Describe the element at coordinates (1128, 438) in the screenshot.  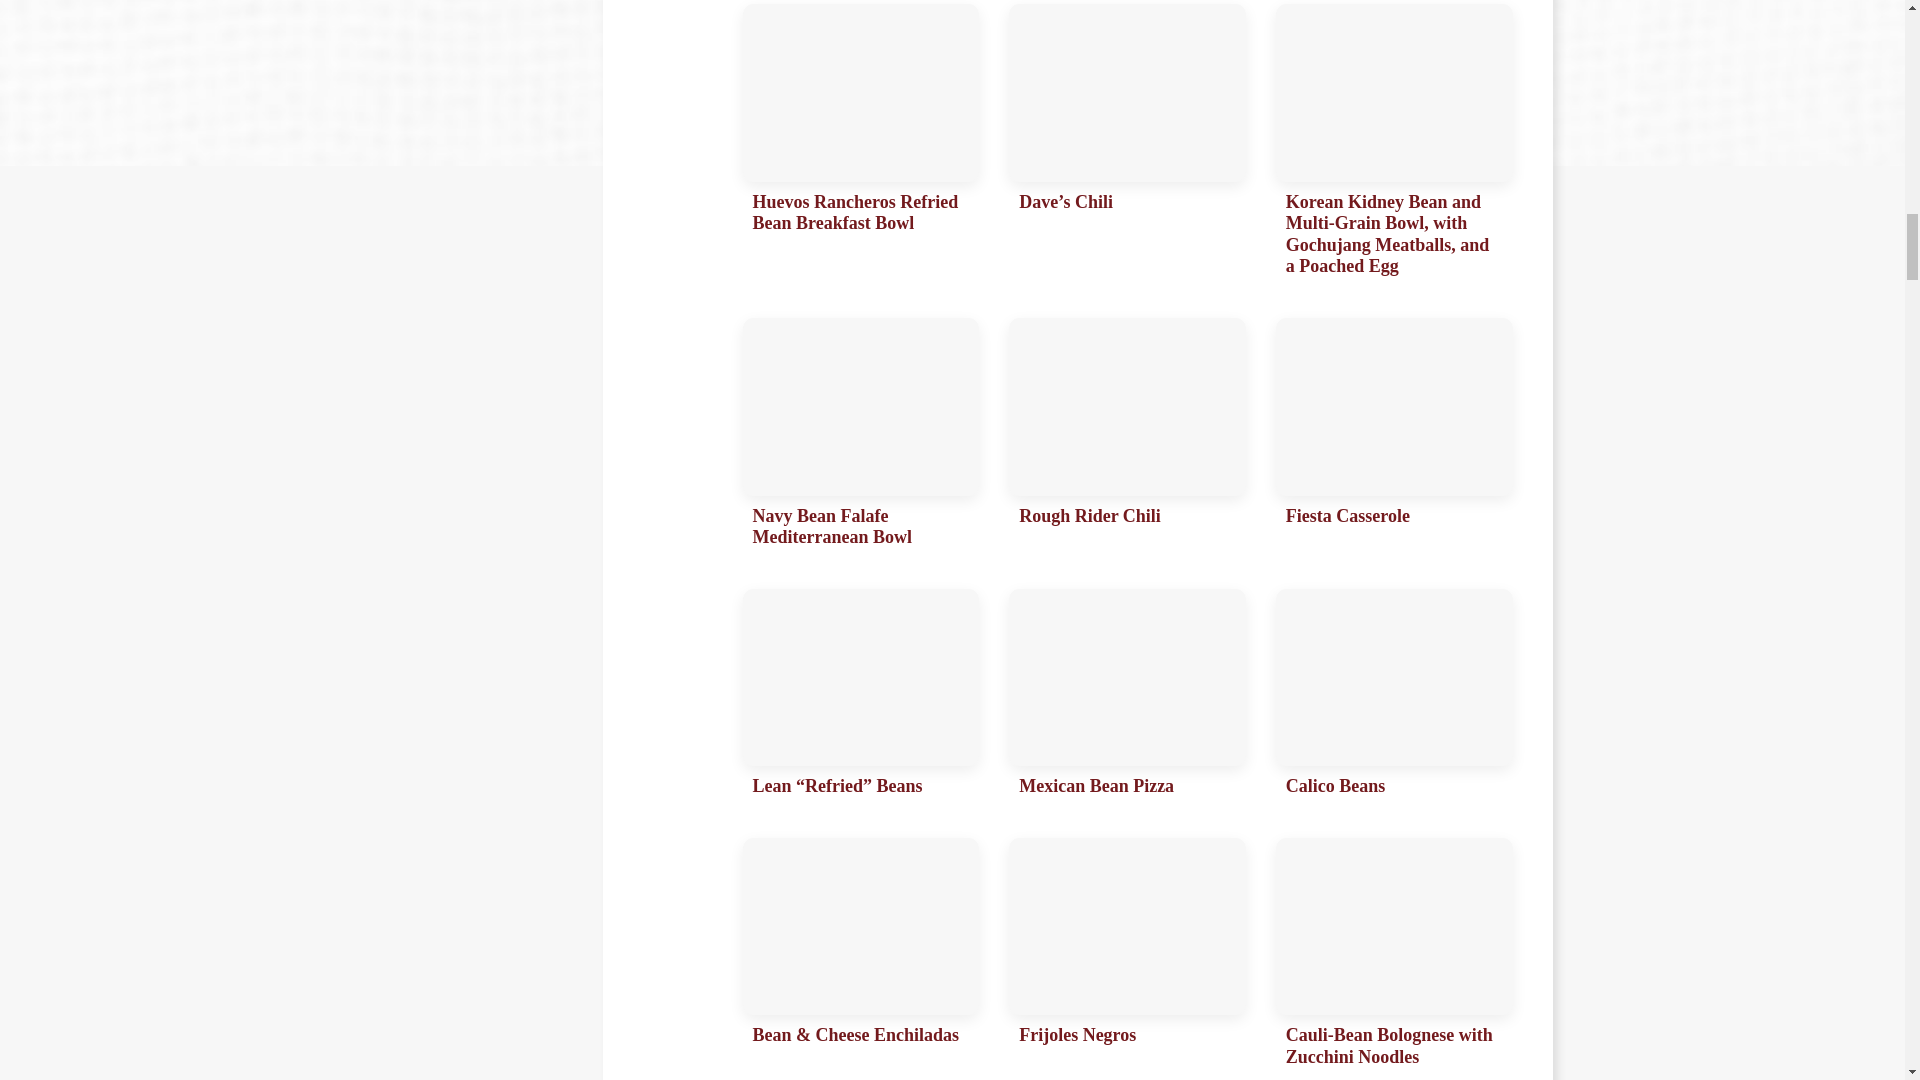
I see `Rough Rider Chili` at that location.